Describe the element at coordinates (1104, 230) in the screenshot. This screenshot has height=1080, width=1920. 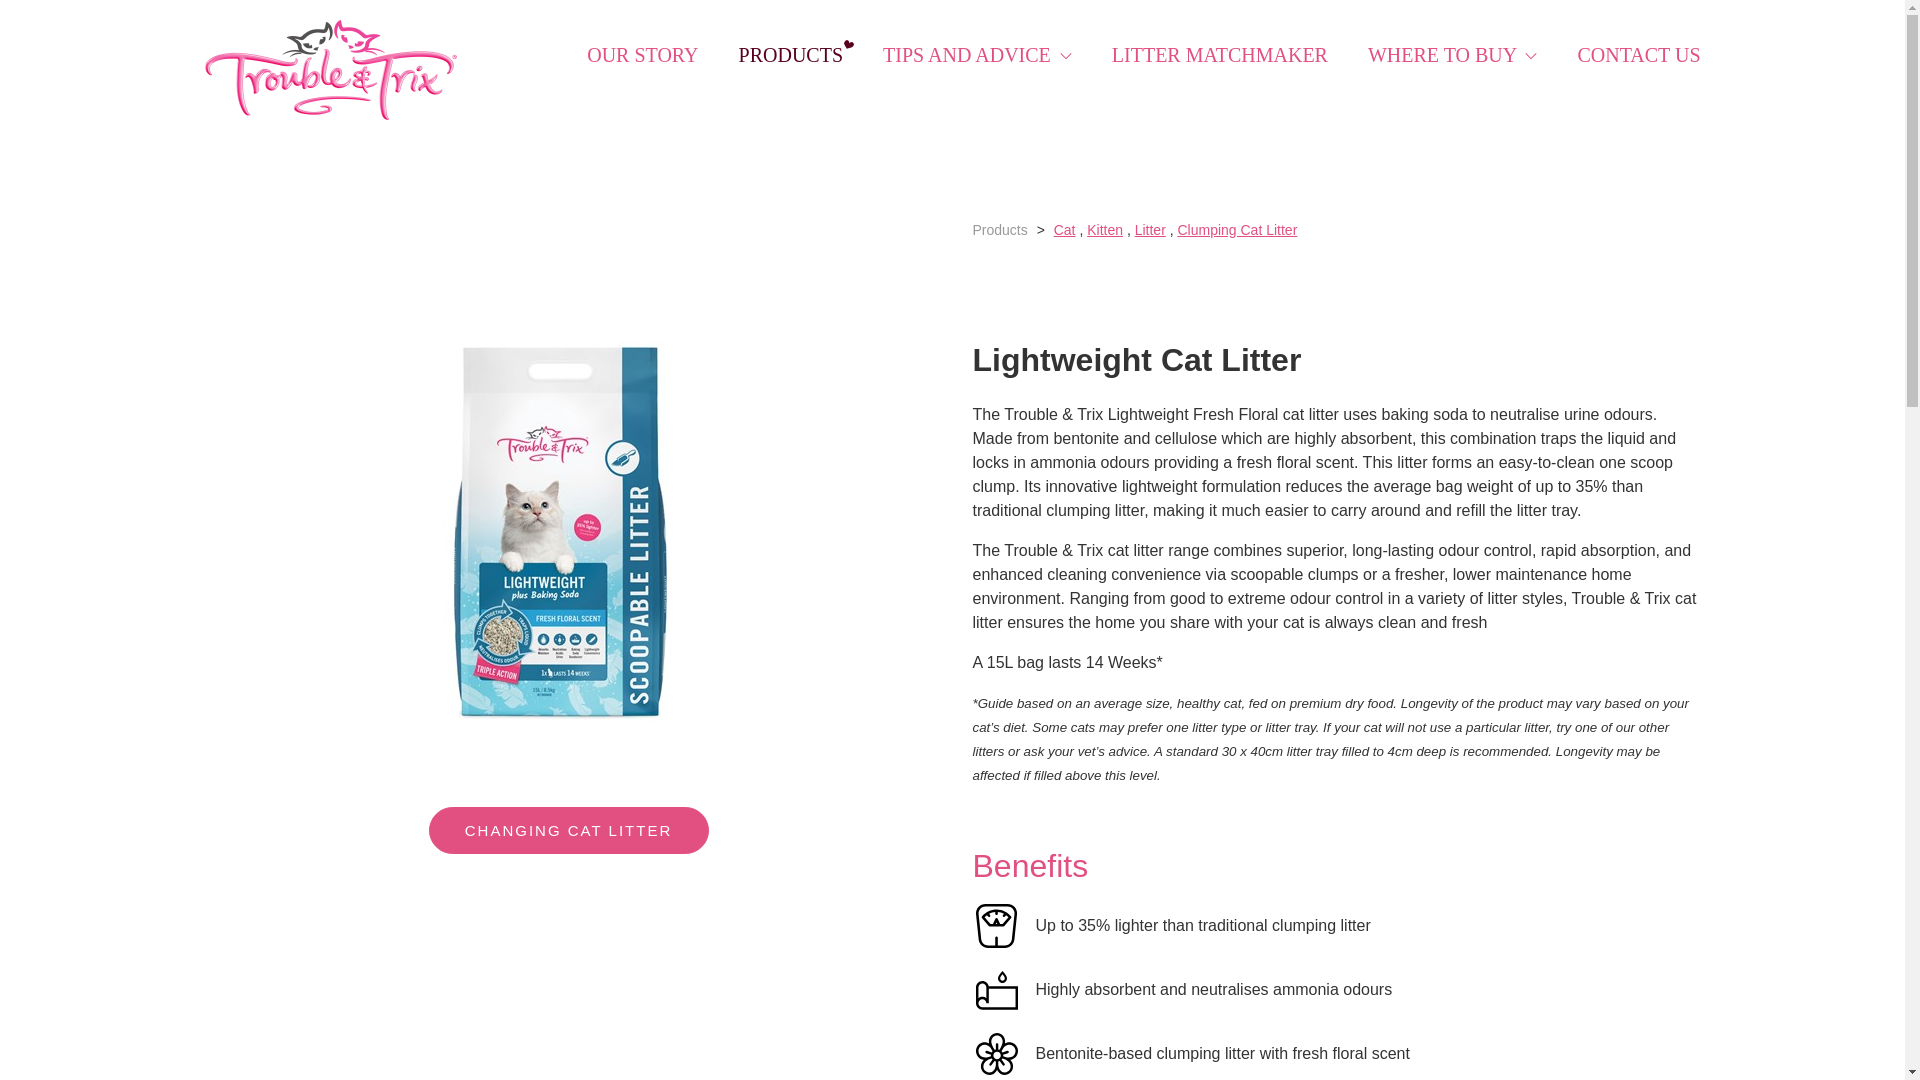
I see `Products by Kitten` at that location.